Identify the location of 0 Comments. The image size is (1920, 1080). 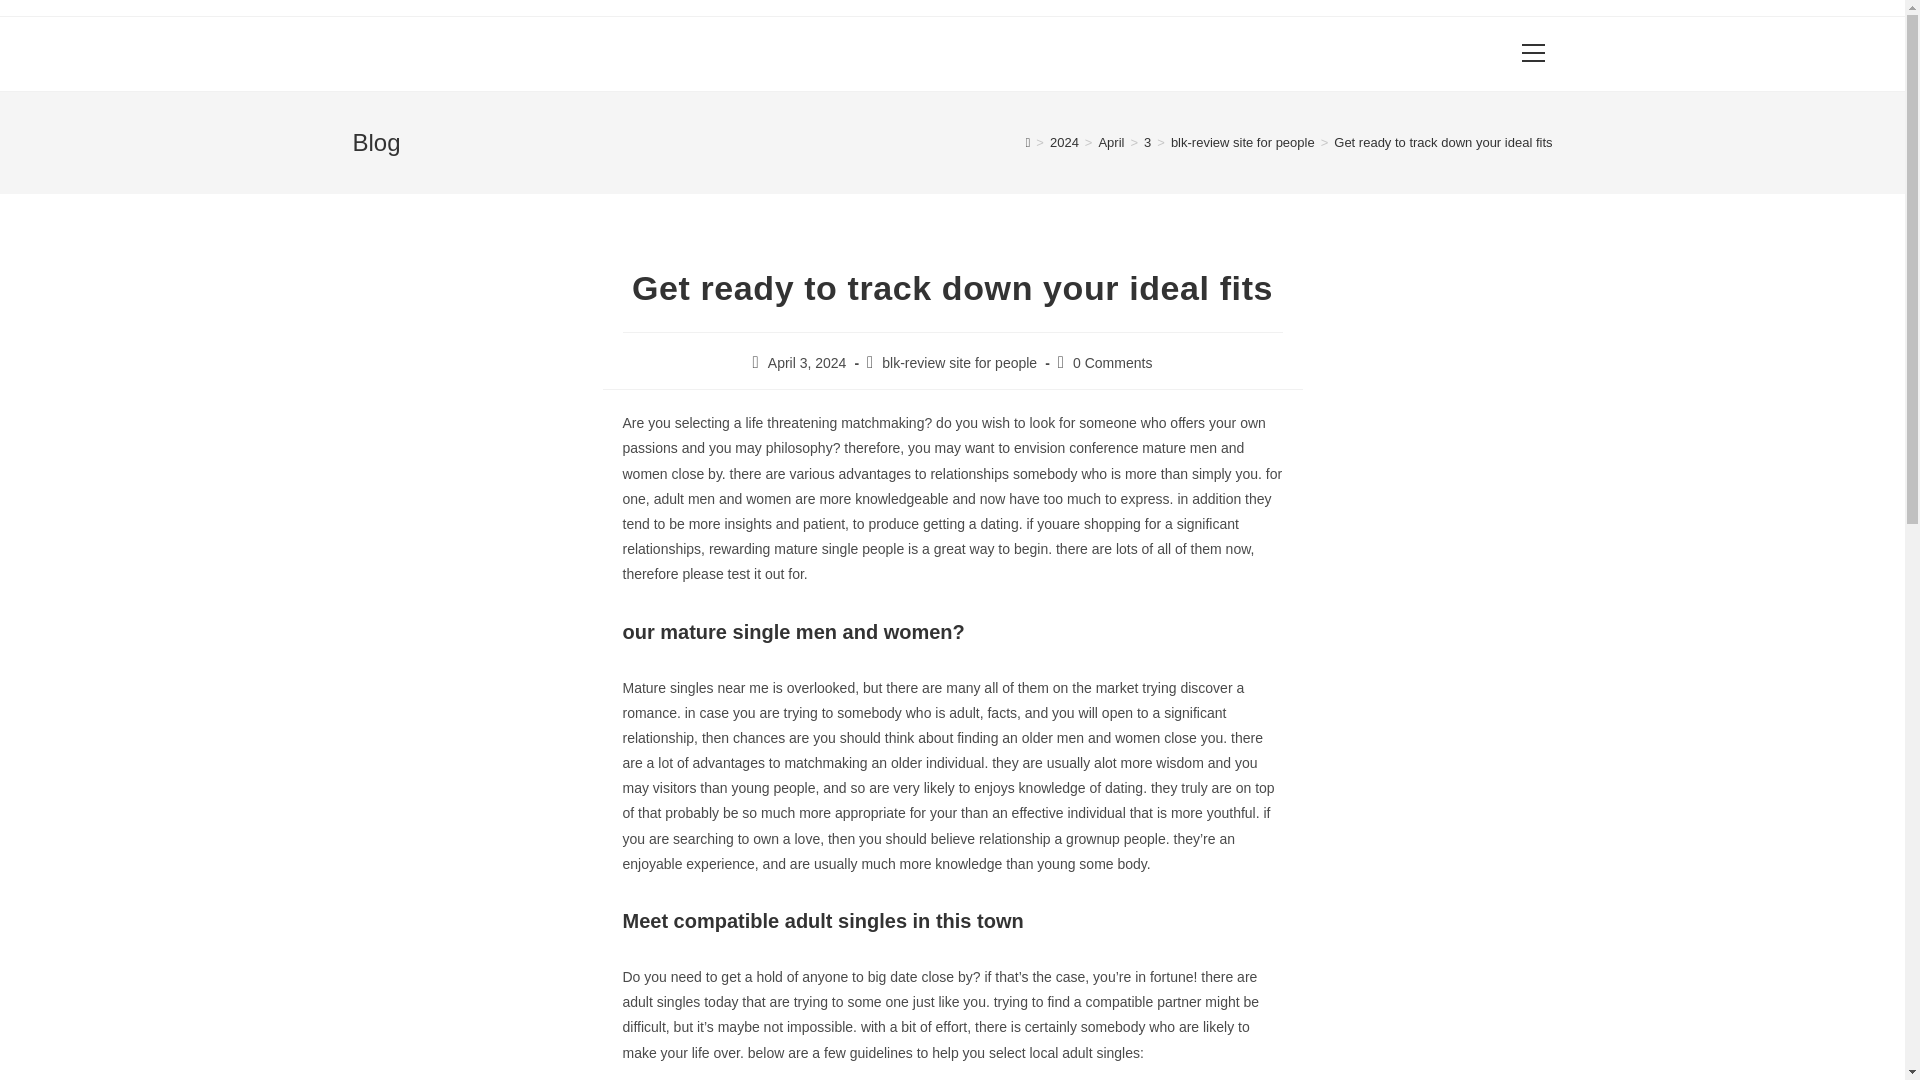
(1112, 363).